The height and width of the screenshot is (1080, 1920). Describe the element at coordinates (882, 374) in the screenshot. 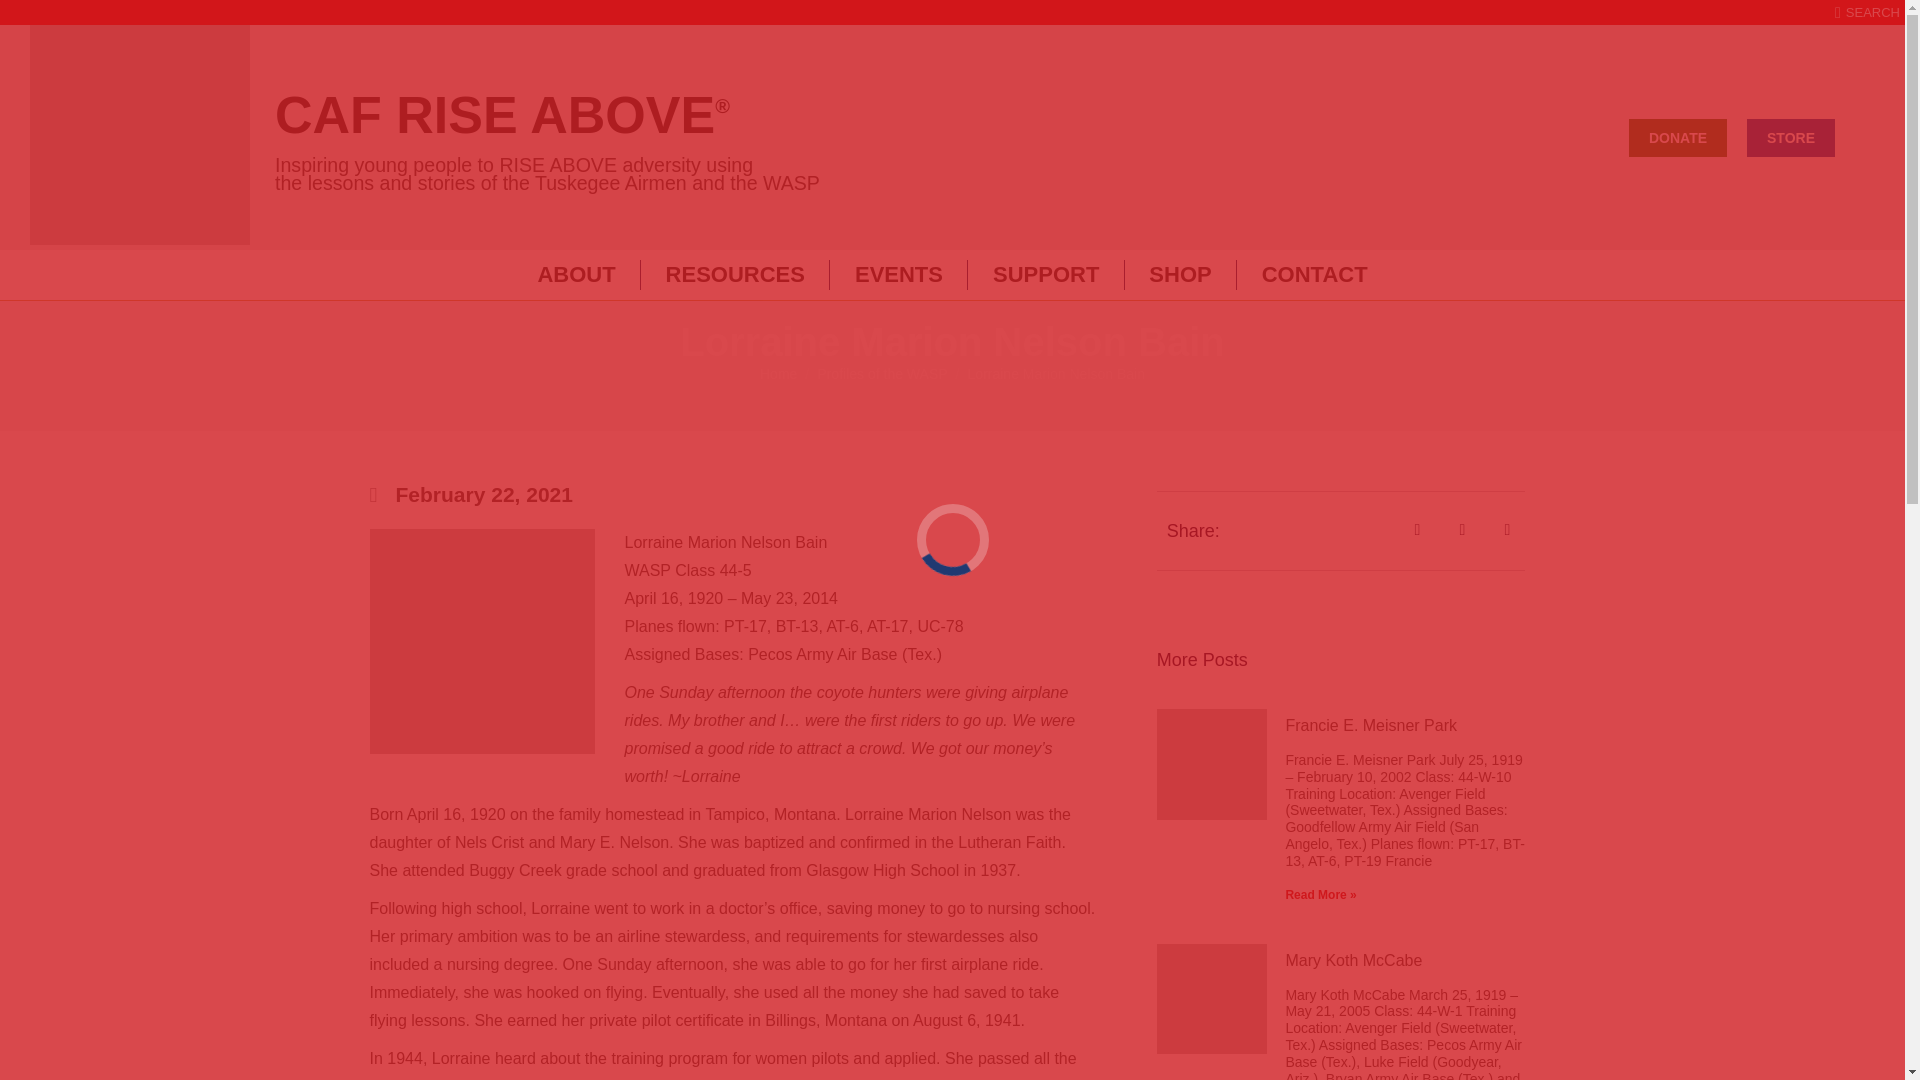

I see `Profiles of the WASP` at that location.